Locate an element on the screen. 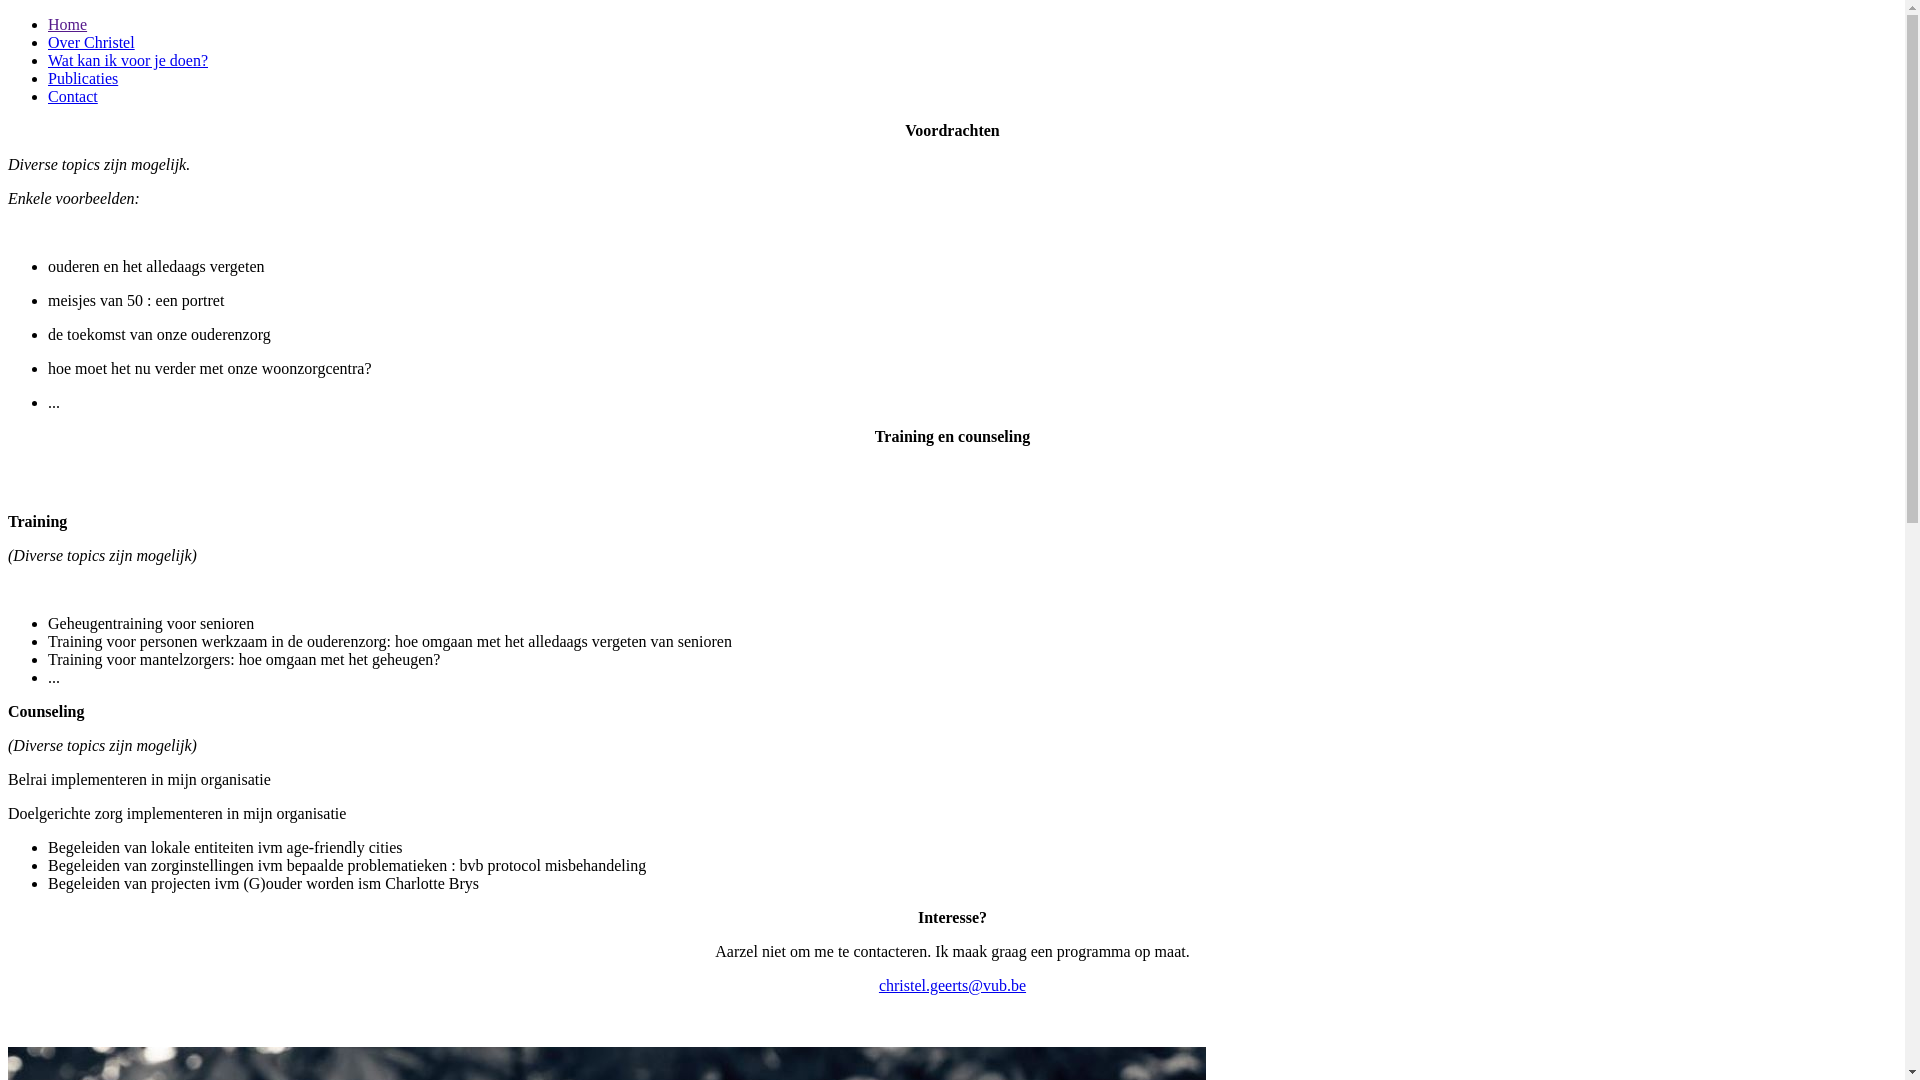 The image size is (1920, 1080). Home is located at coordinates (68, 24).